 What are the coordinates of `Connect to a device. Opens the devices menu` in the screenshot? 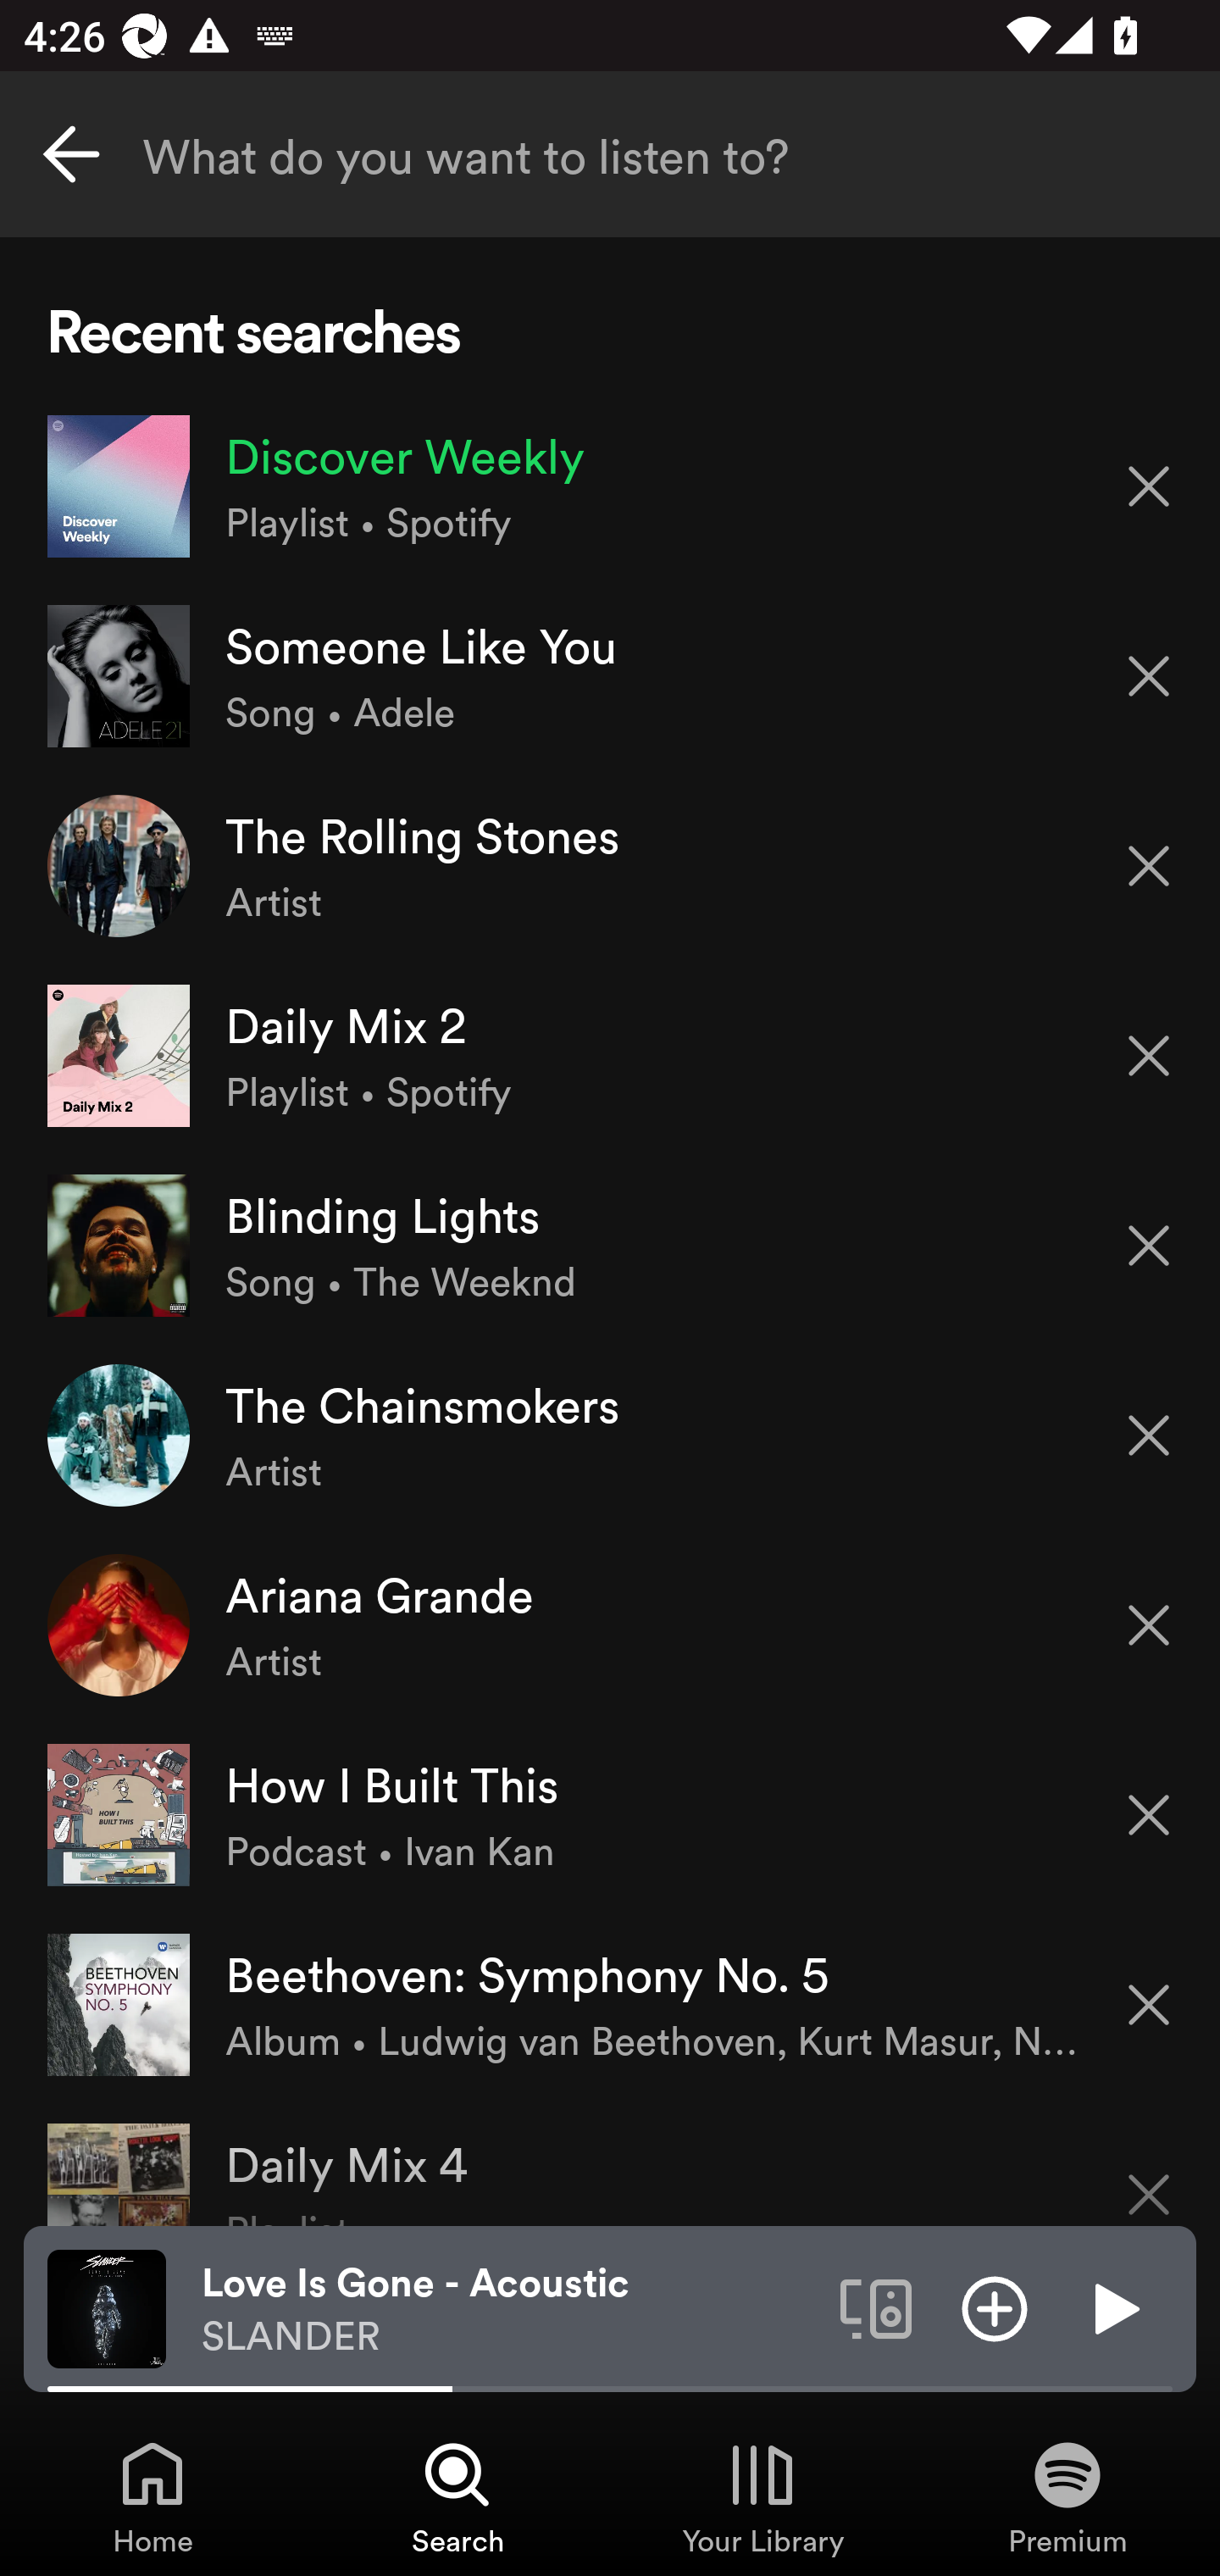 It's located at (876, 2307).